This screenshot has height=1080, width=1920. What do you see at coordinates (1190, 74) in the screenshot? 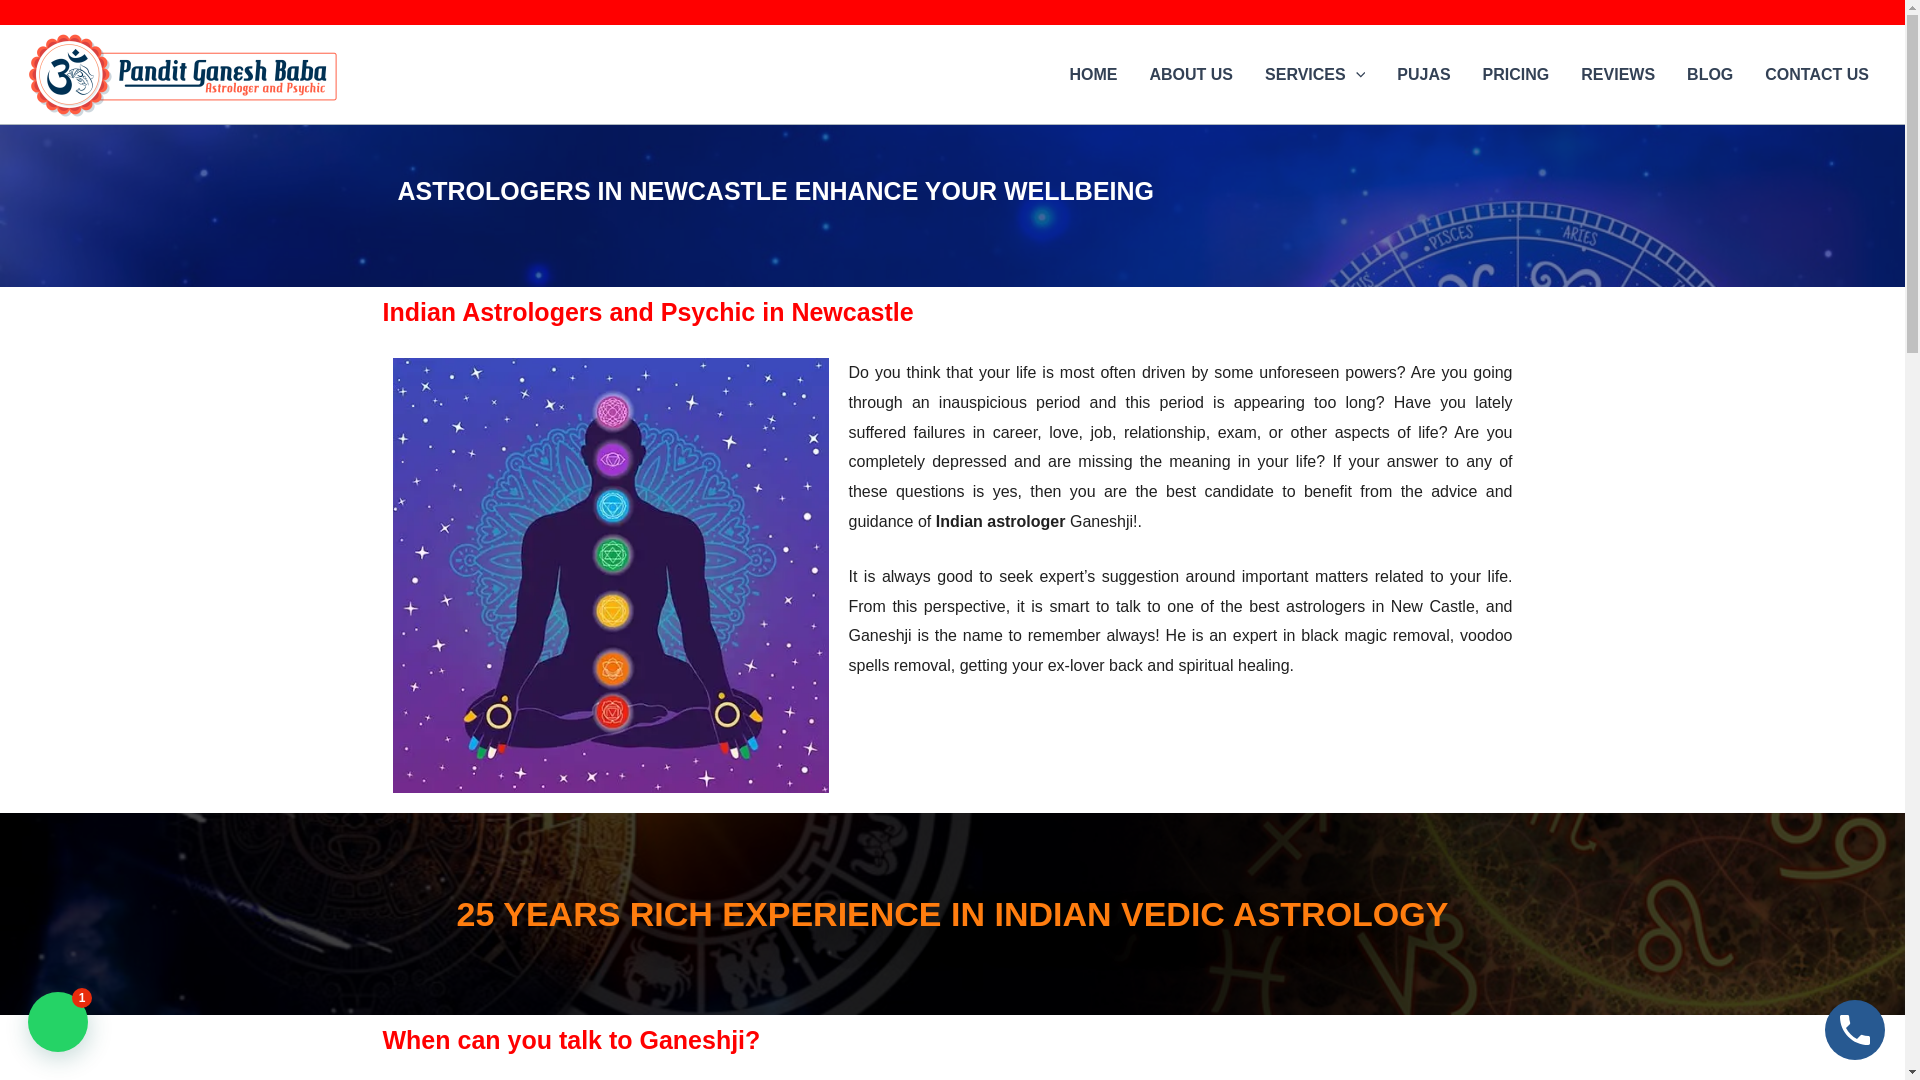
I see `ABOUT US` at bounding box center [1190, 74].